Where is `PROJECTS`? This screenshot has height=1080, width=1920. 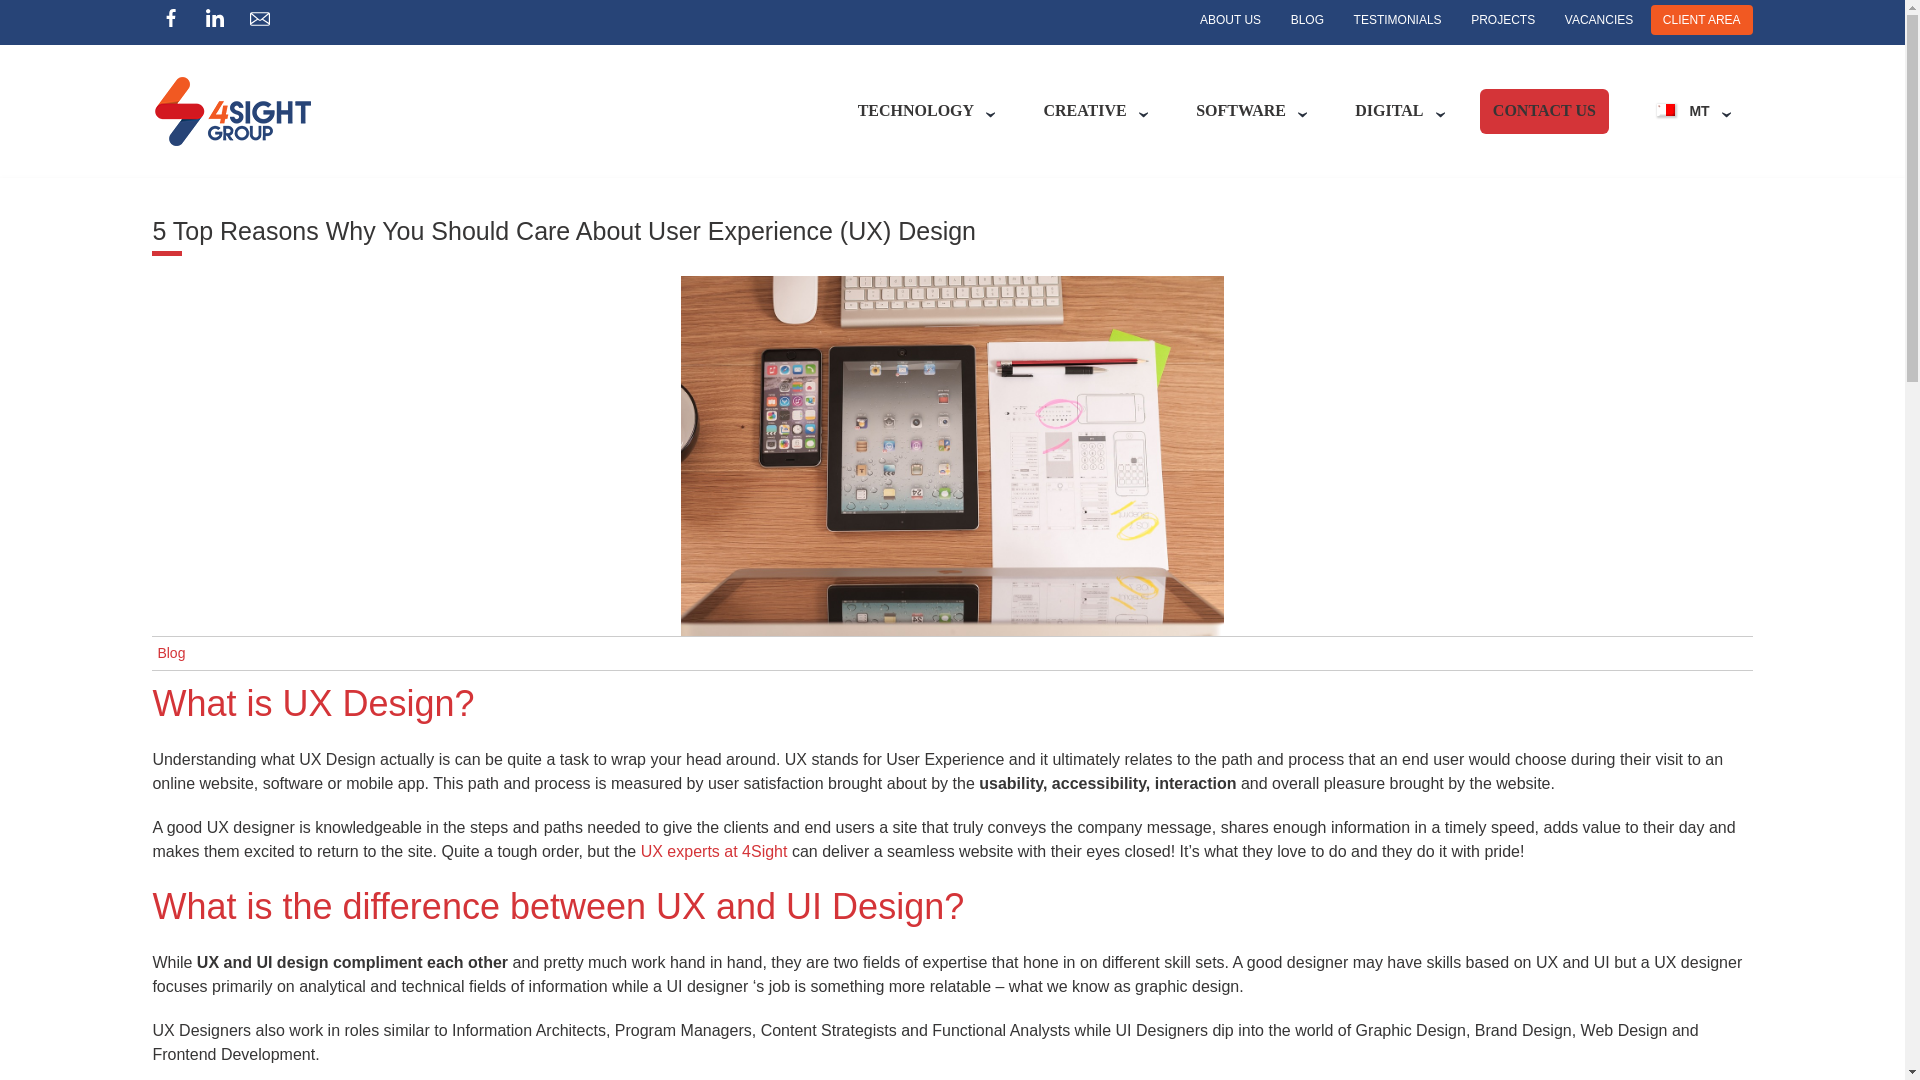
PROJECTS is located at coordinates (1503, 20).